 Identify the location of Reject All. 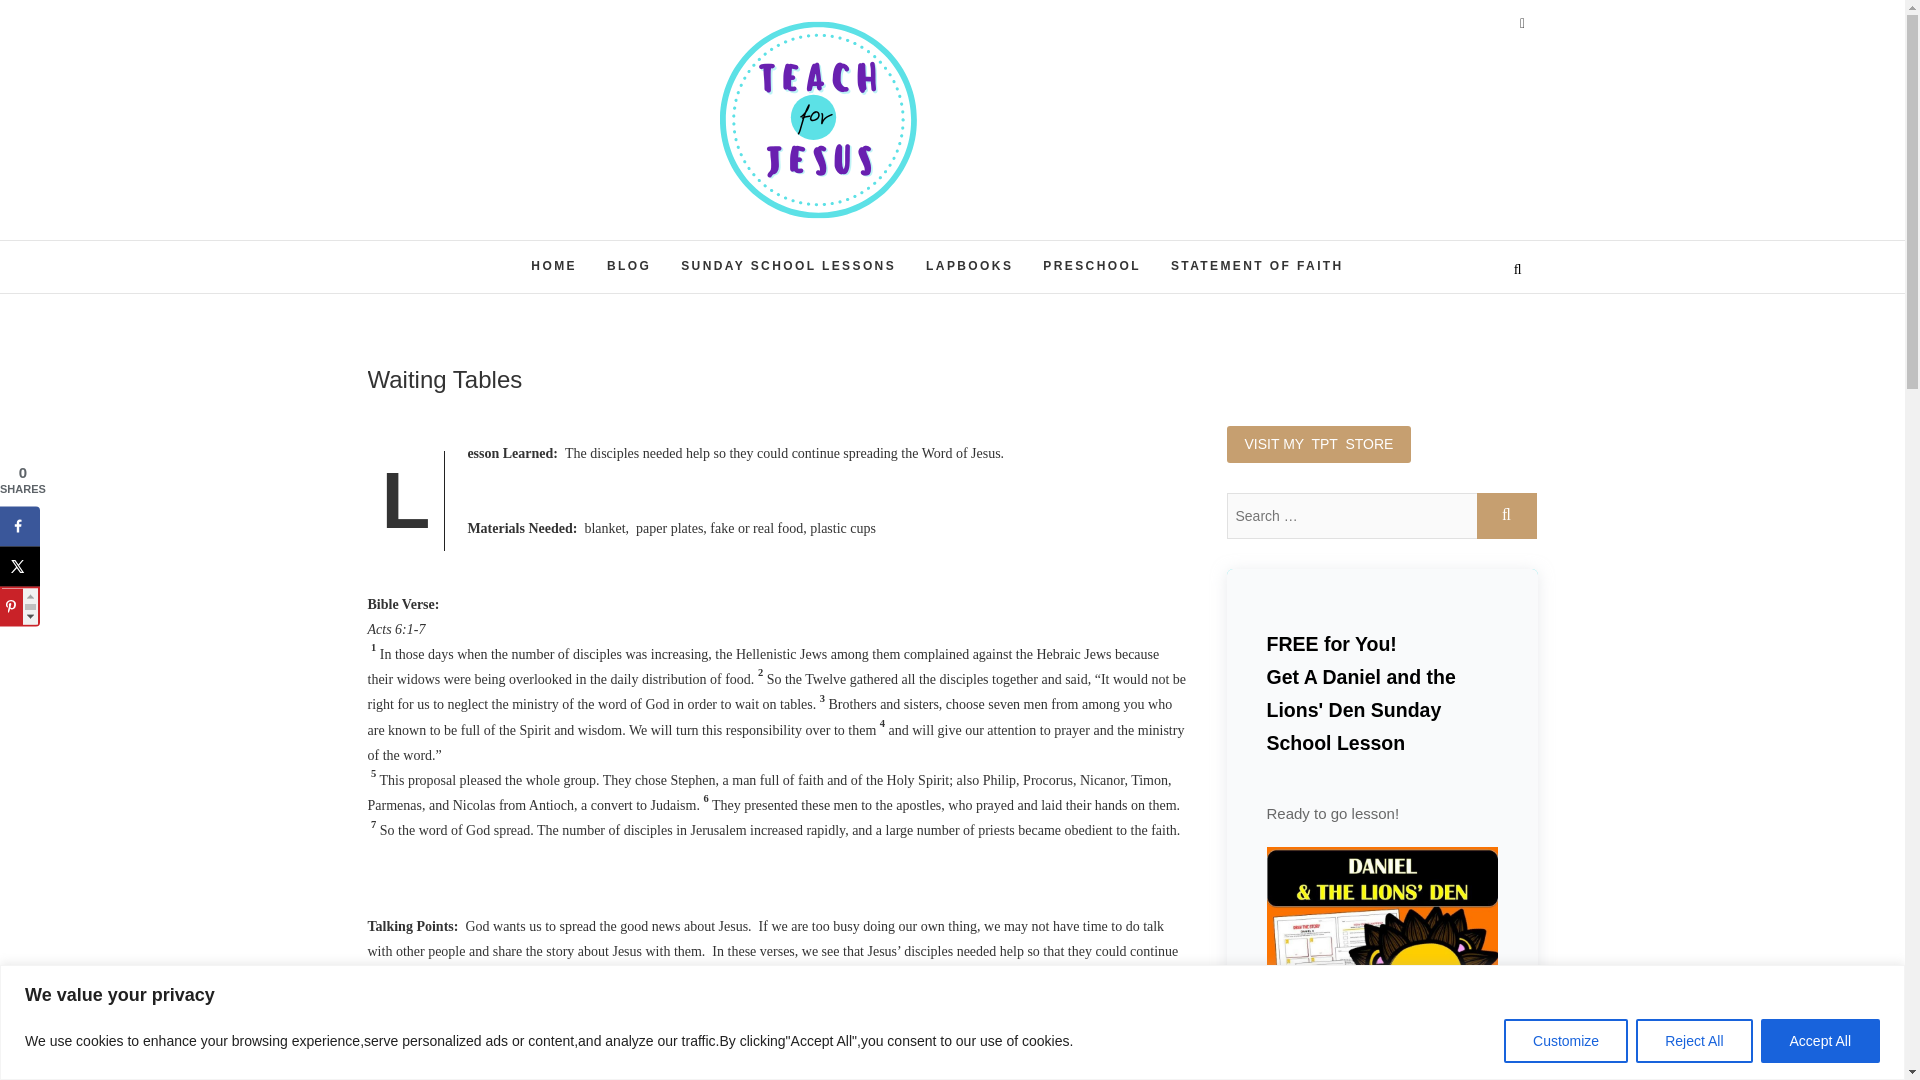
(1693, 1040).